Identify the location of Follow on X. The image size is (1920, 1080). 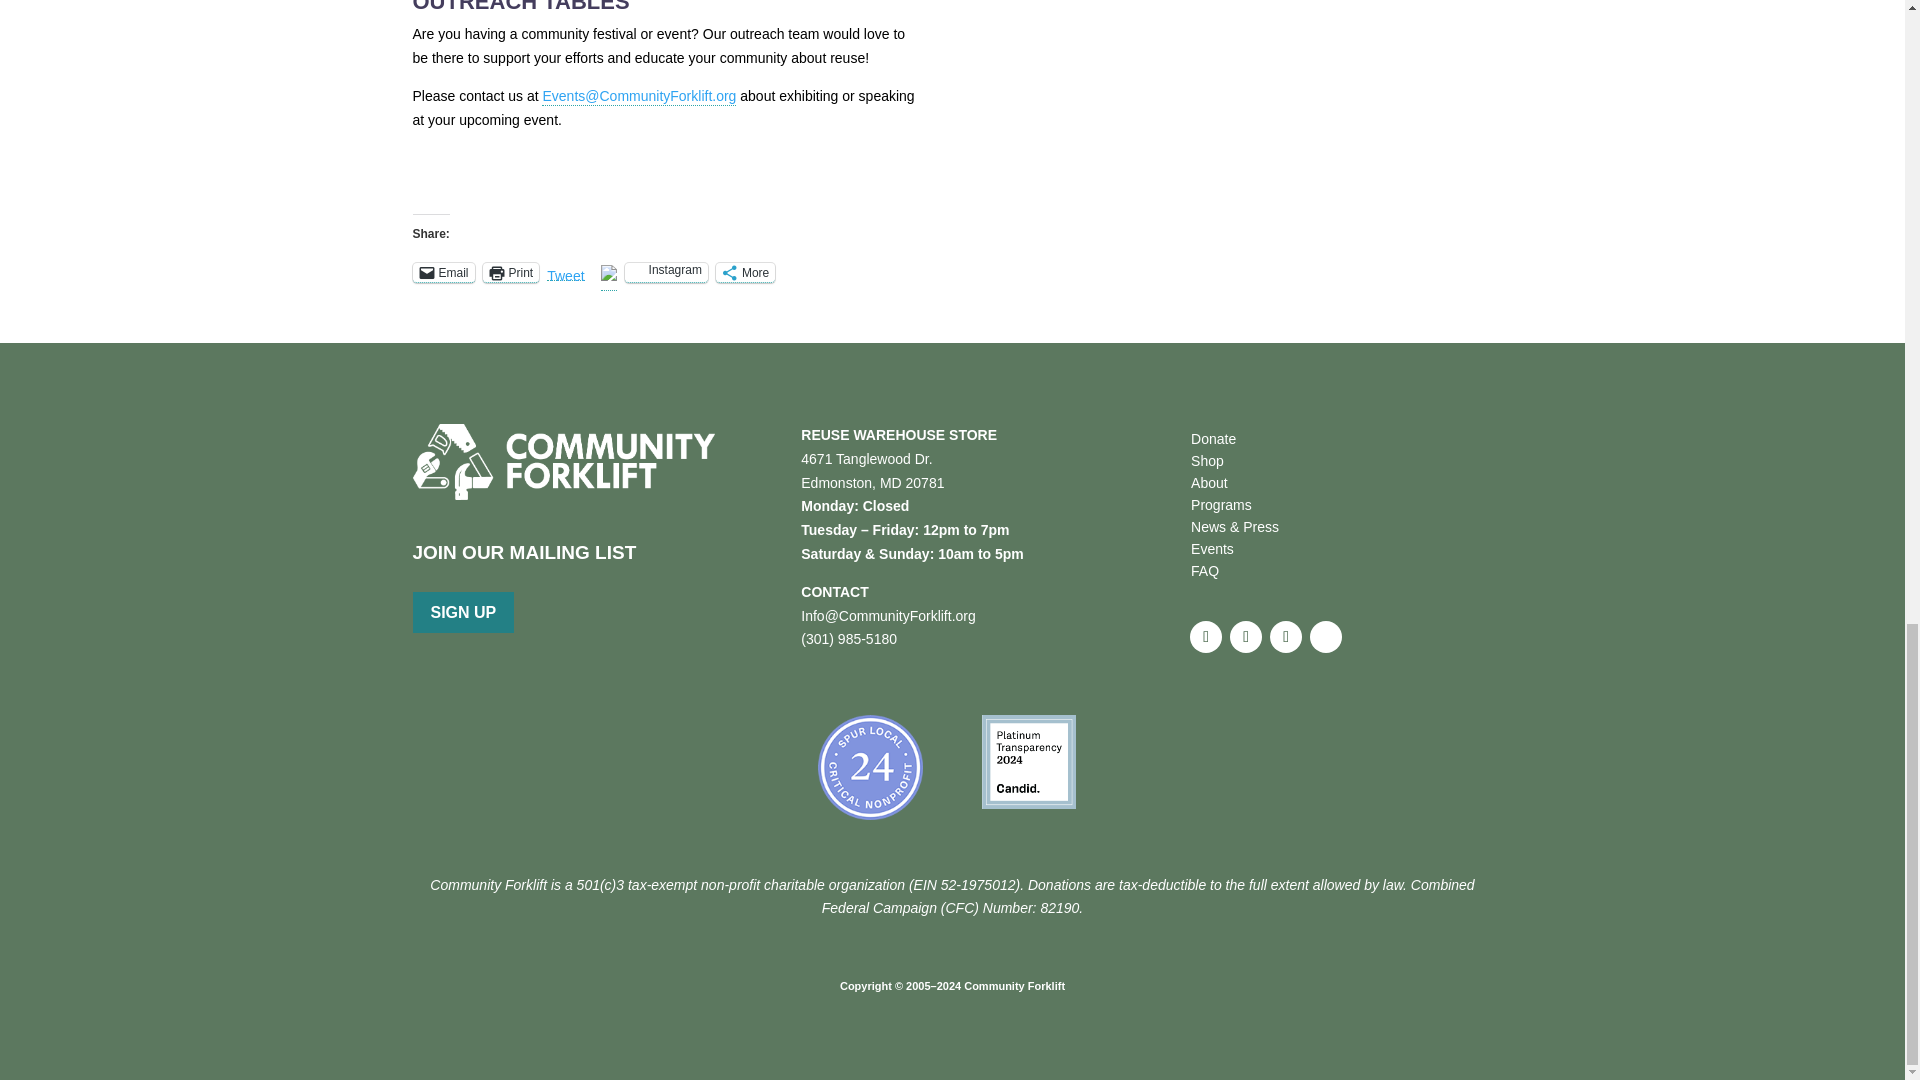
(1246, 637).